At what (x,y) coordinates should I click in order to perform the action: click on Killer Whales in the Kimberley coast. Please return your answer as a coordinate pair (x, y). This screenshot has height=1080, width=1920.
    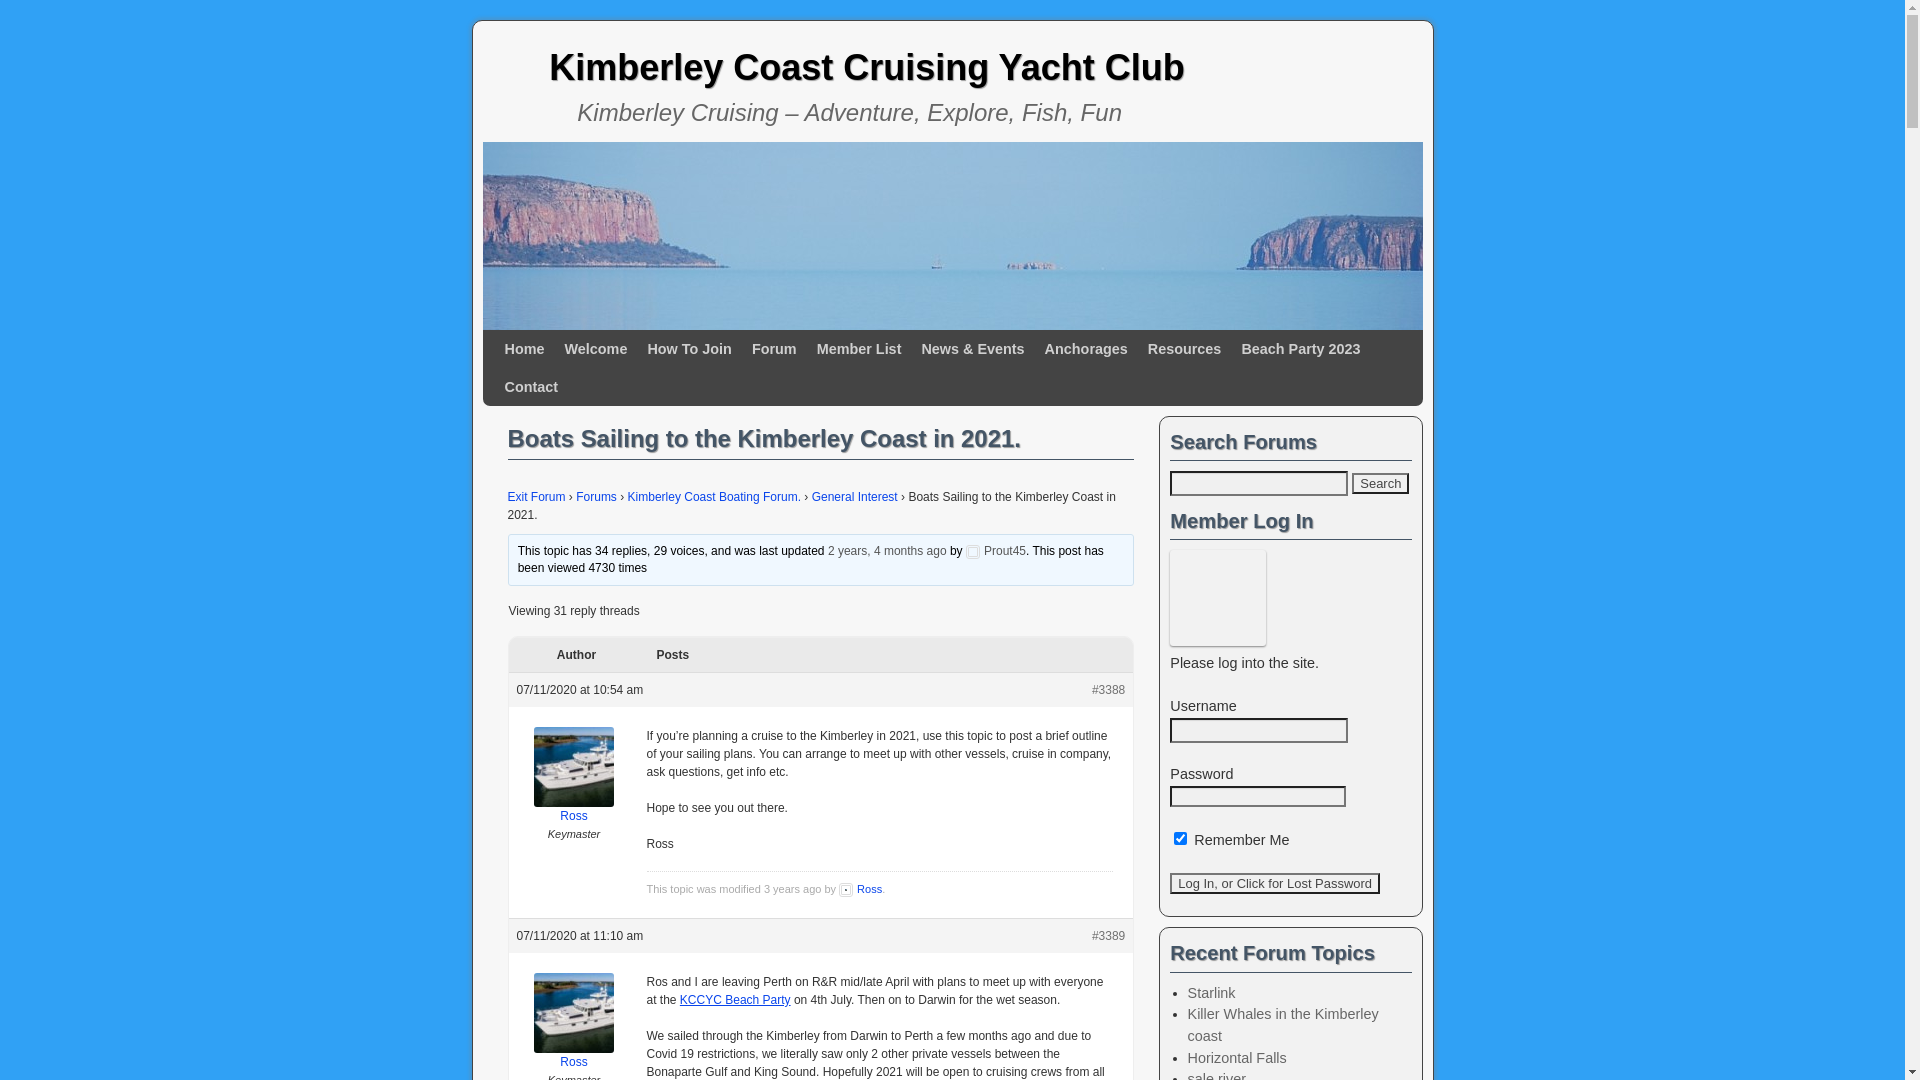
    Looking at the image, I should click on (1284, 1025).